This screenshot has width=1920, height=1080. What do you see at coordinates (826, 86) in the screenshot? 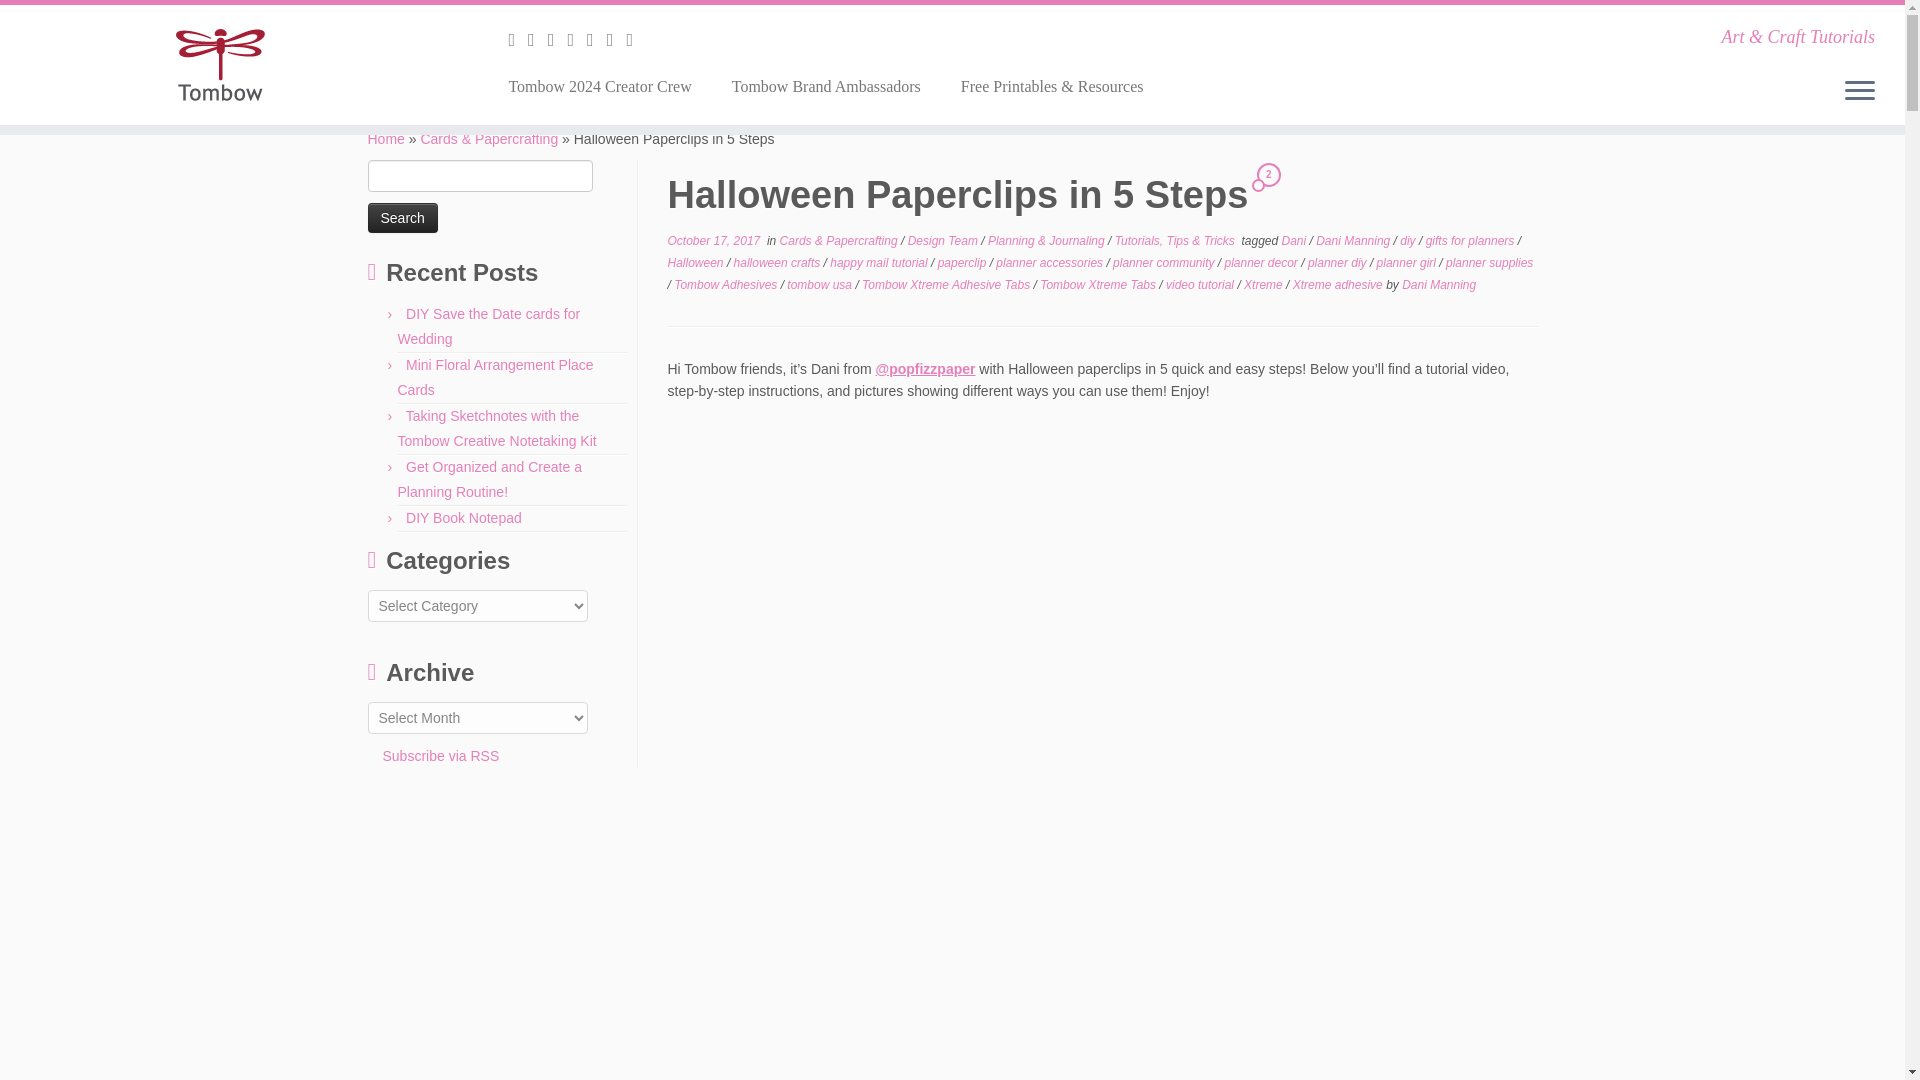
I see `Tombow Brand Ambassadors` at bounding box center [826, 86].